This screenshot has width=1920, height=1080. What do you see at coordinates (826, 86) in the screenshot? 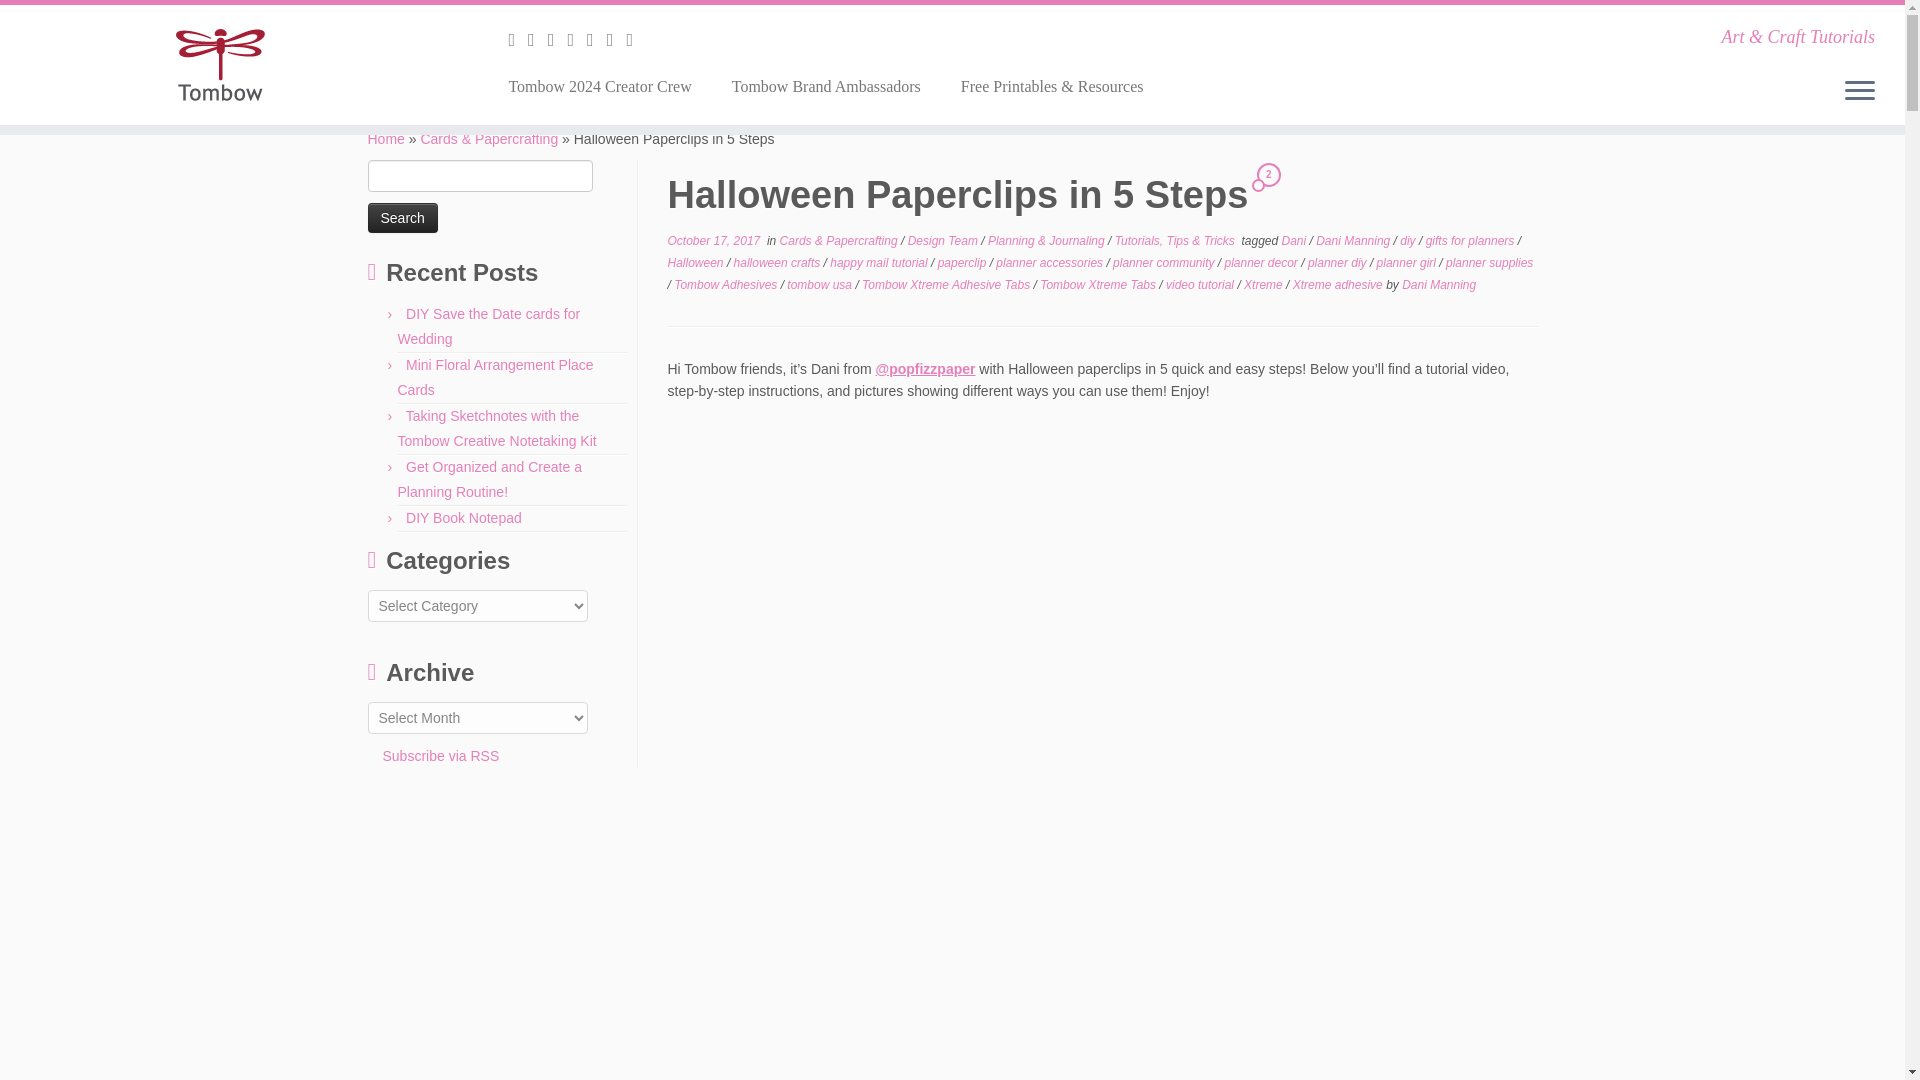
I see `Tombow Brand Ambassadors` at bounding box center [826, 86].